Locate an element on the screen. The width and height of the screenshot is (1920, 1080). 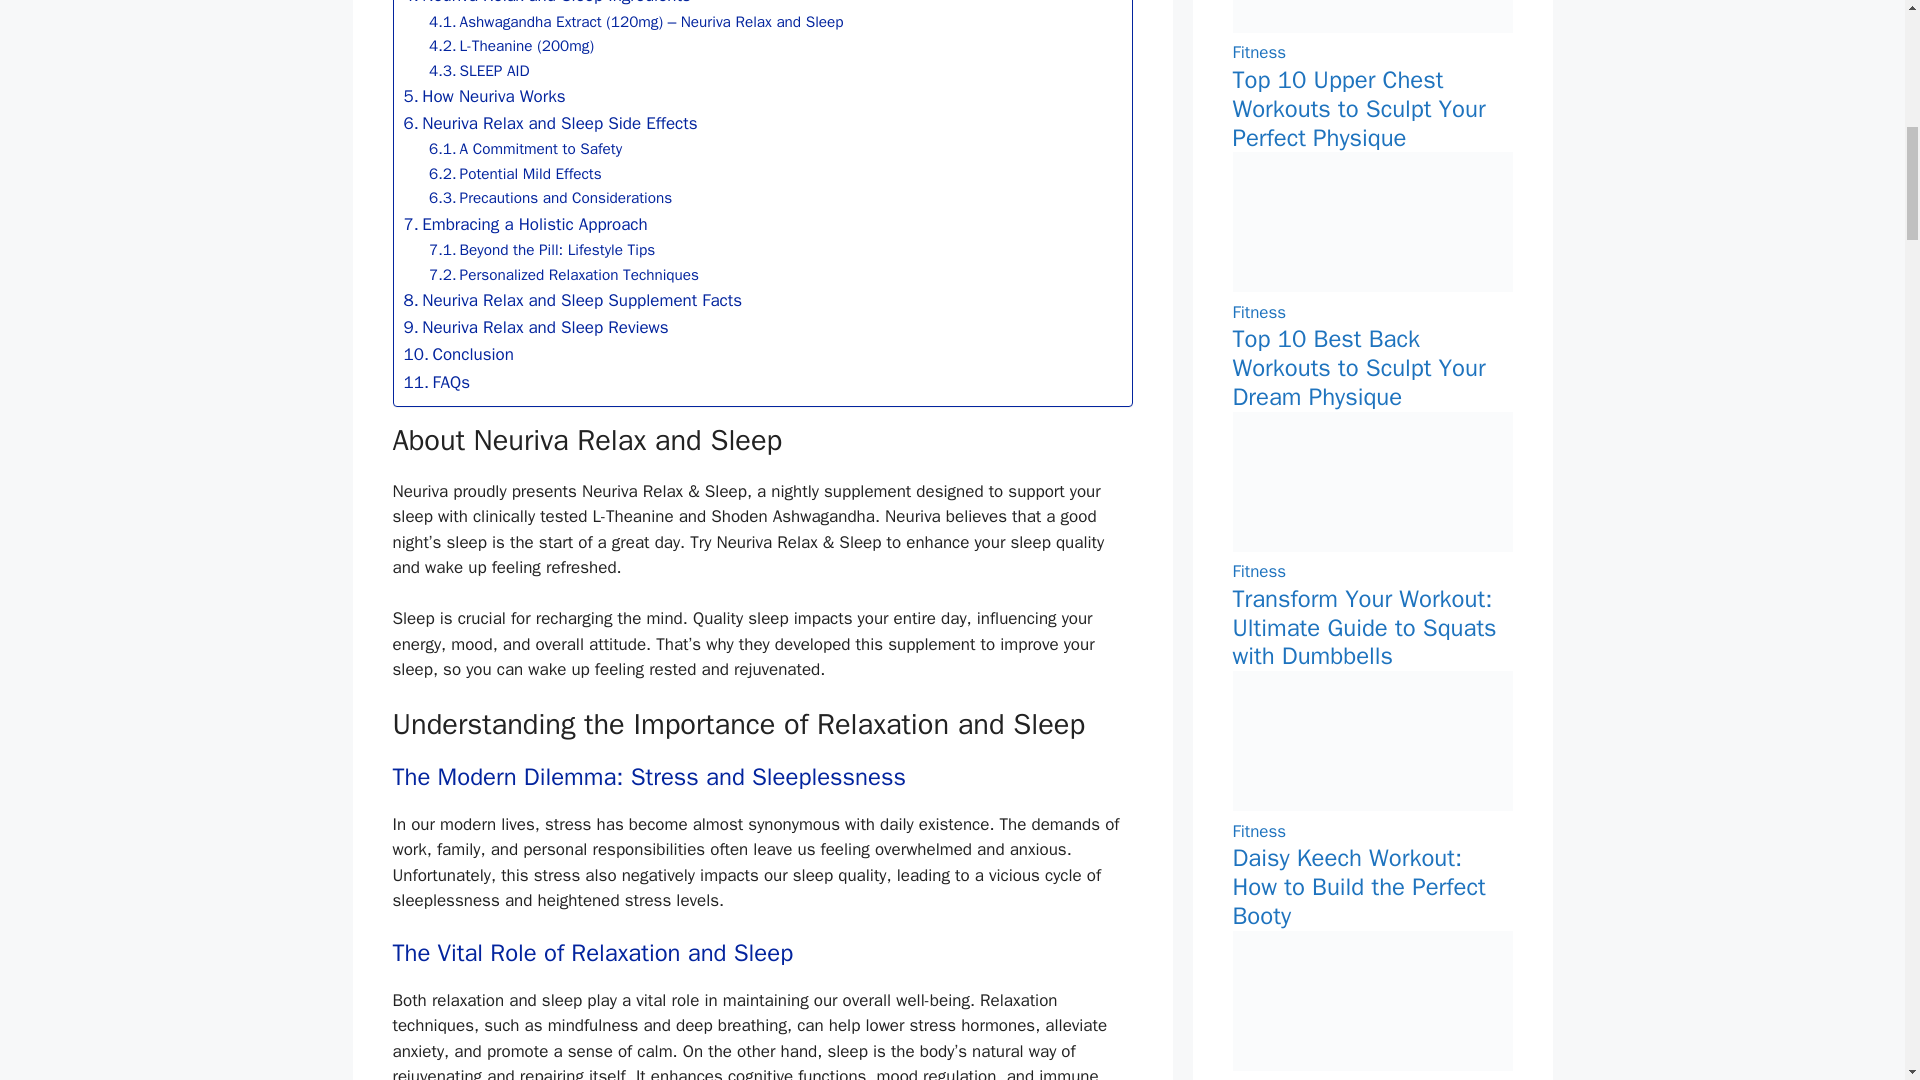
Neuriva Relax and Sleep Supplement Facts is located at coordinates (572, 300).